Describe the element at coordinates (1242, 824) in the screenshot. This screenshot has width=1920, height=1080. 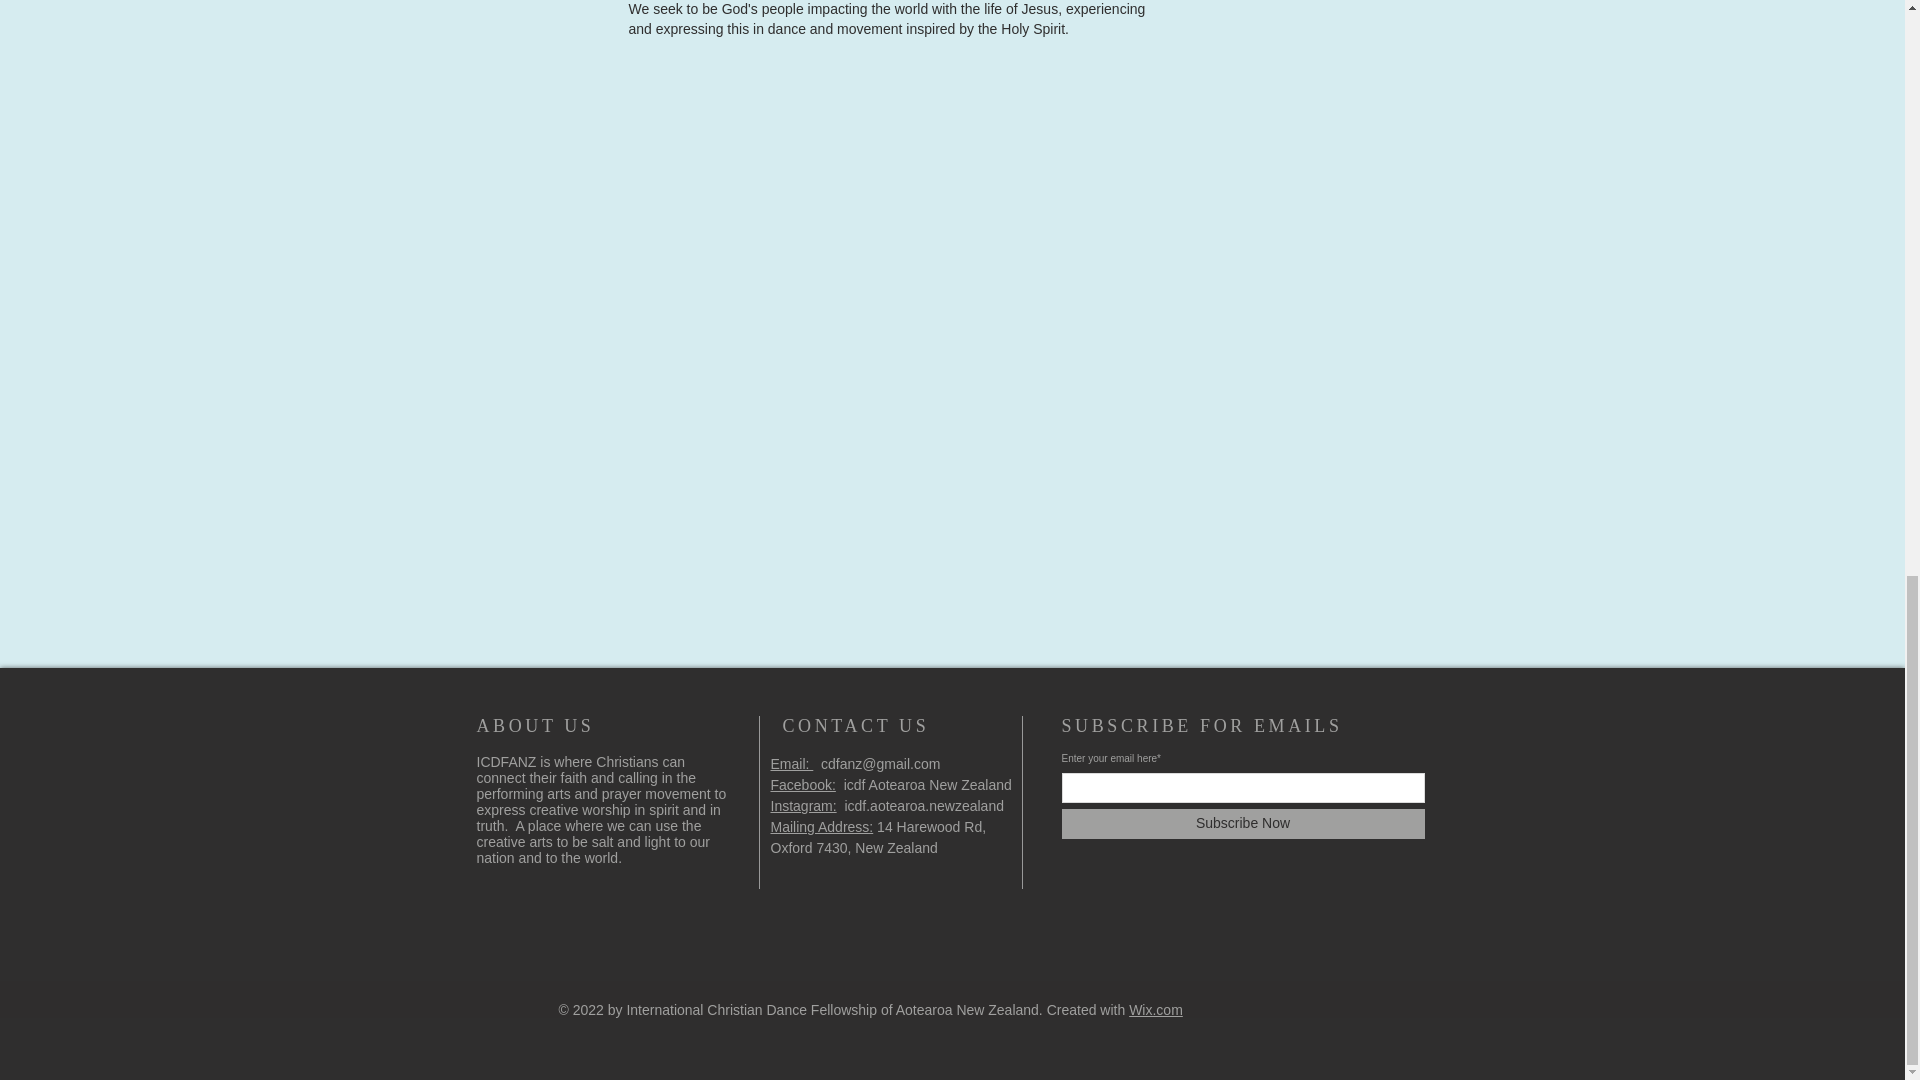
I see `Subscribe Now` at that location.